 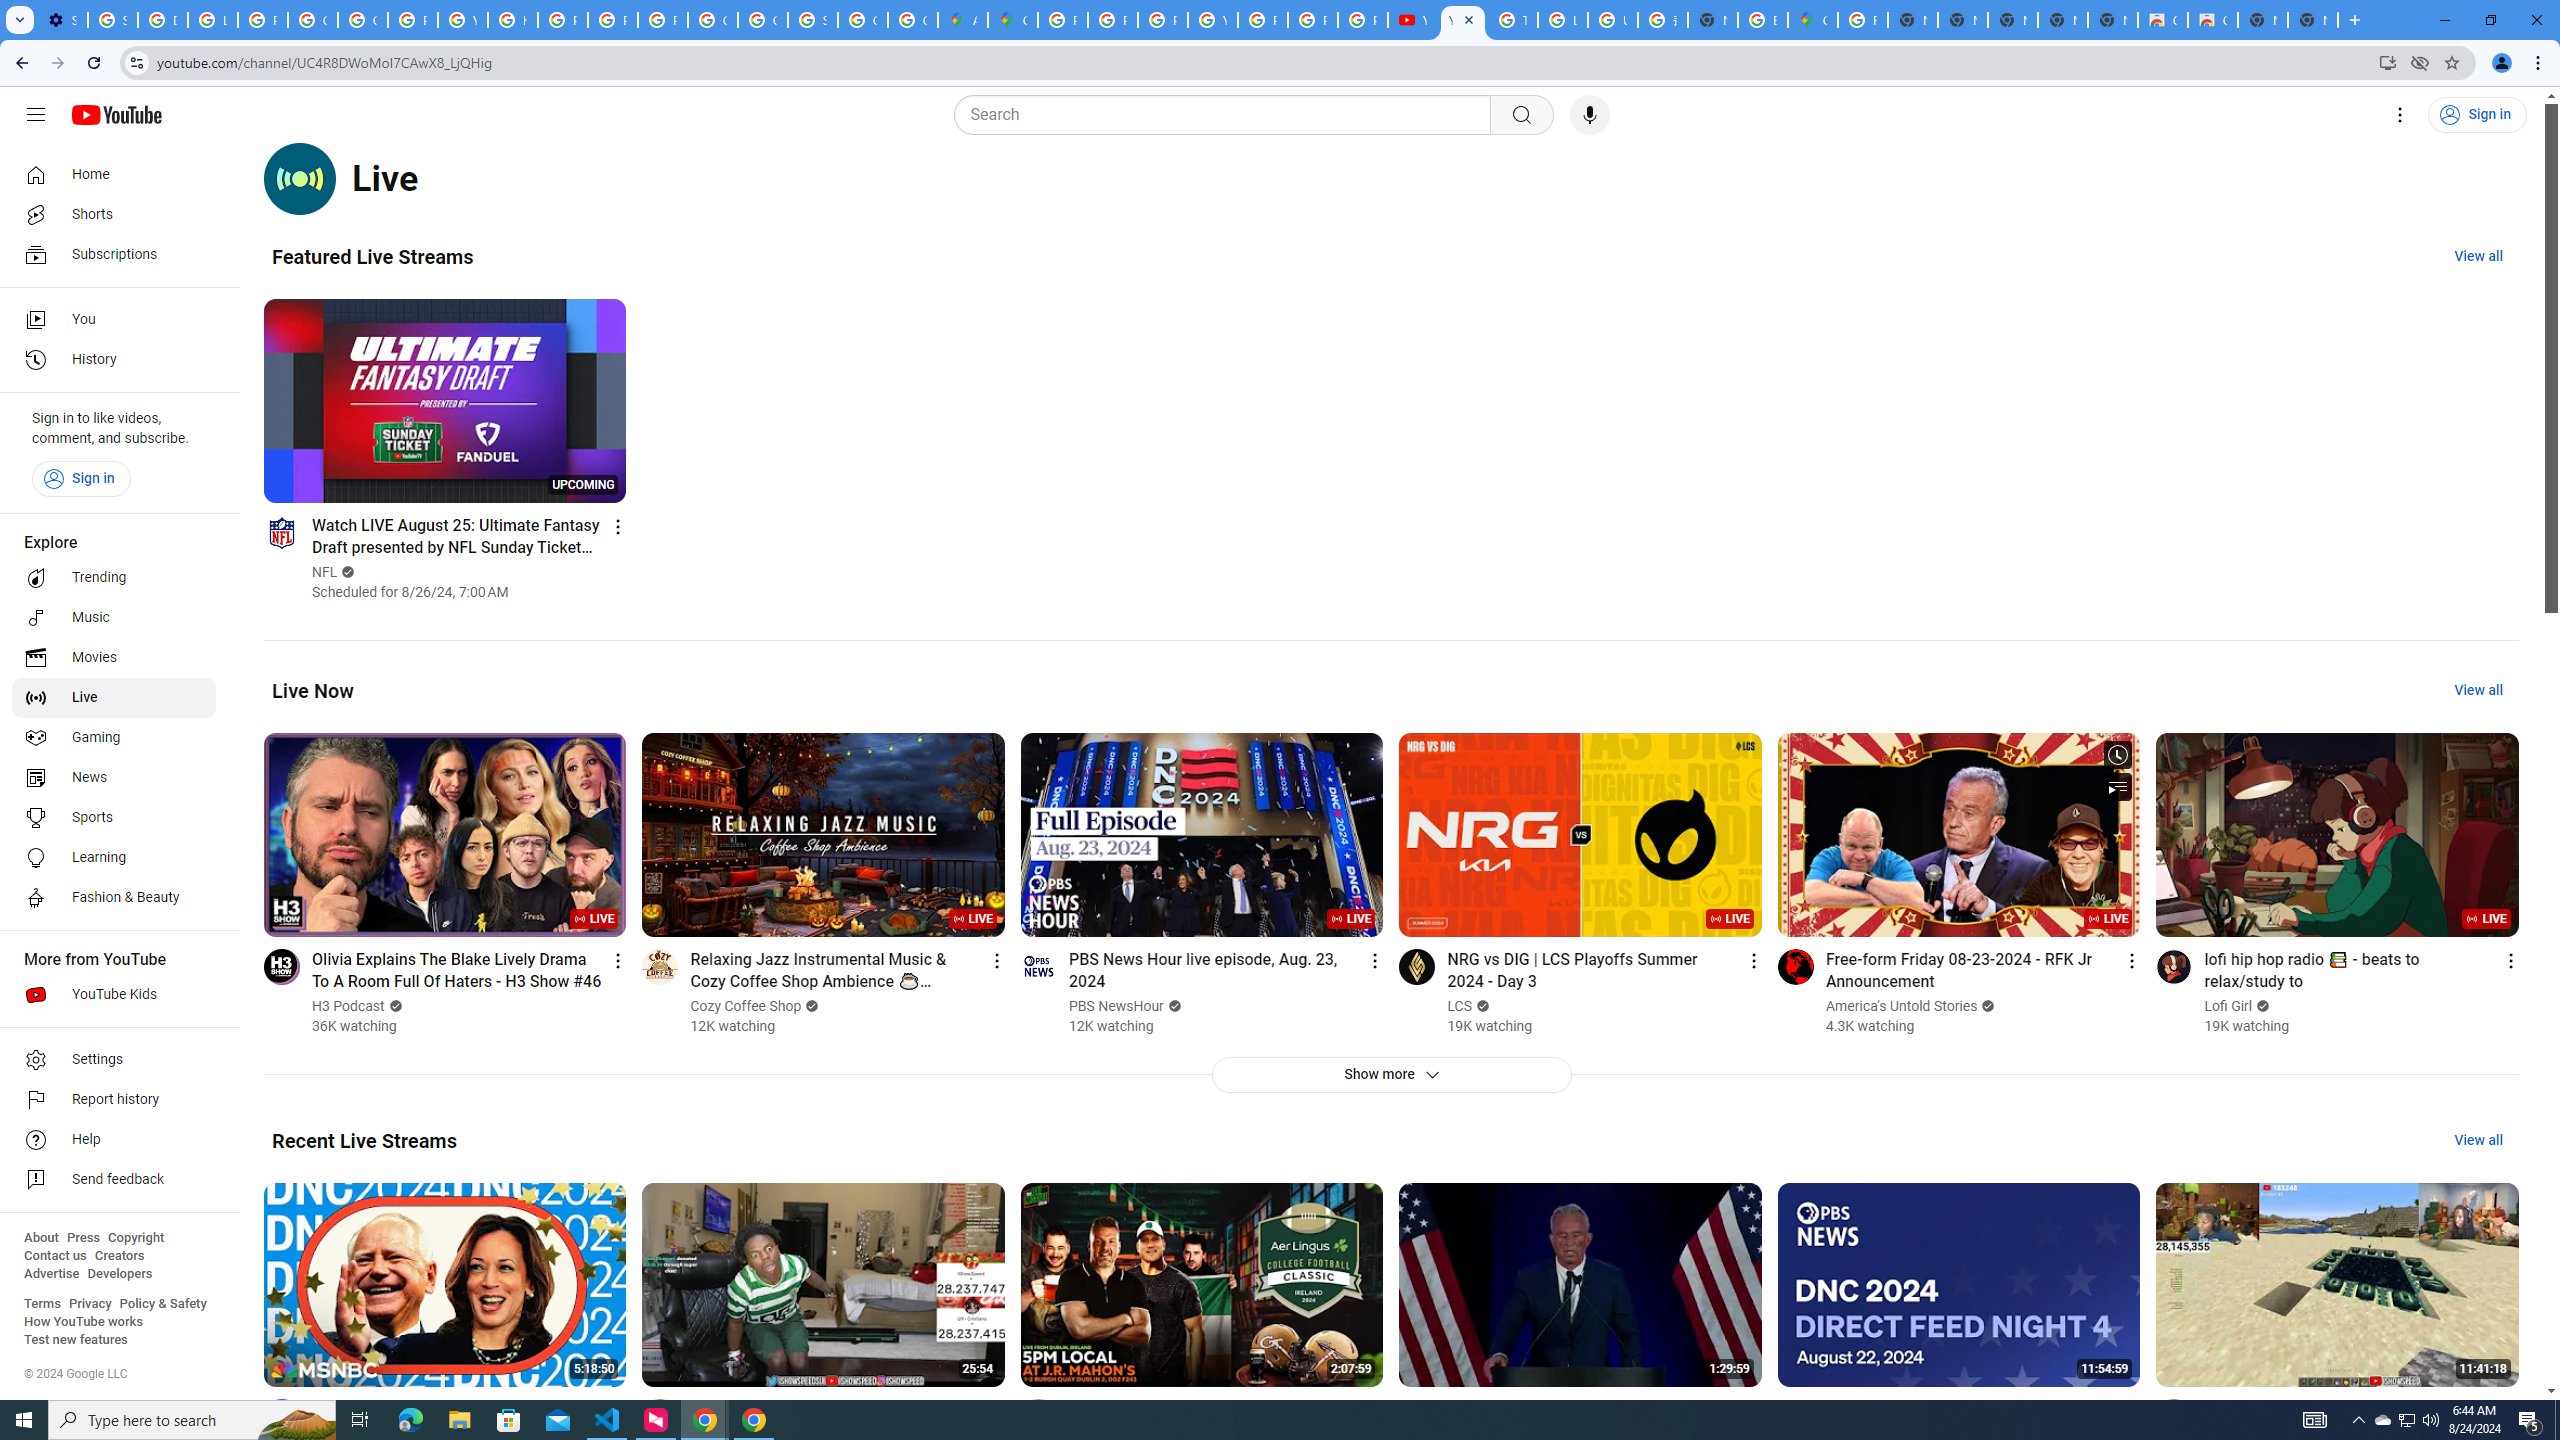 What do you see at coordinates (1116, 1006) in the screenshot?
I see `PBS NewsHour` at bounding box center [1116, 1006].